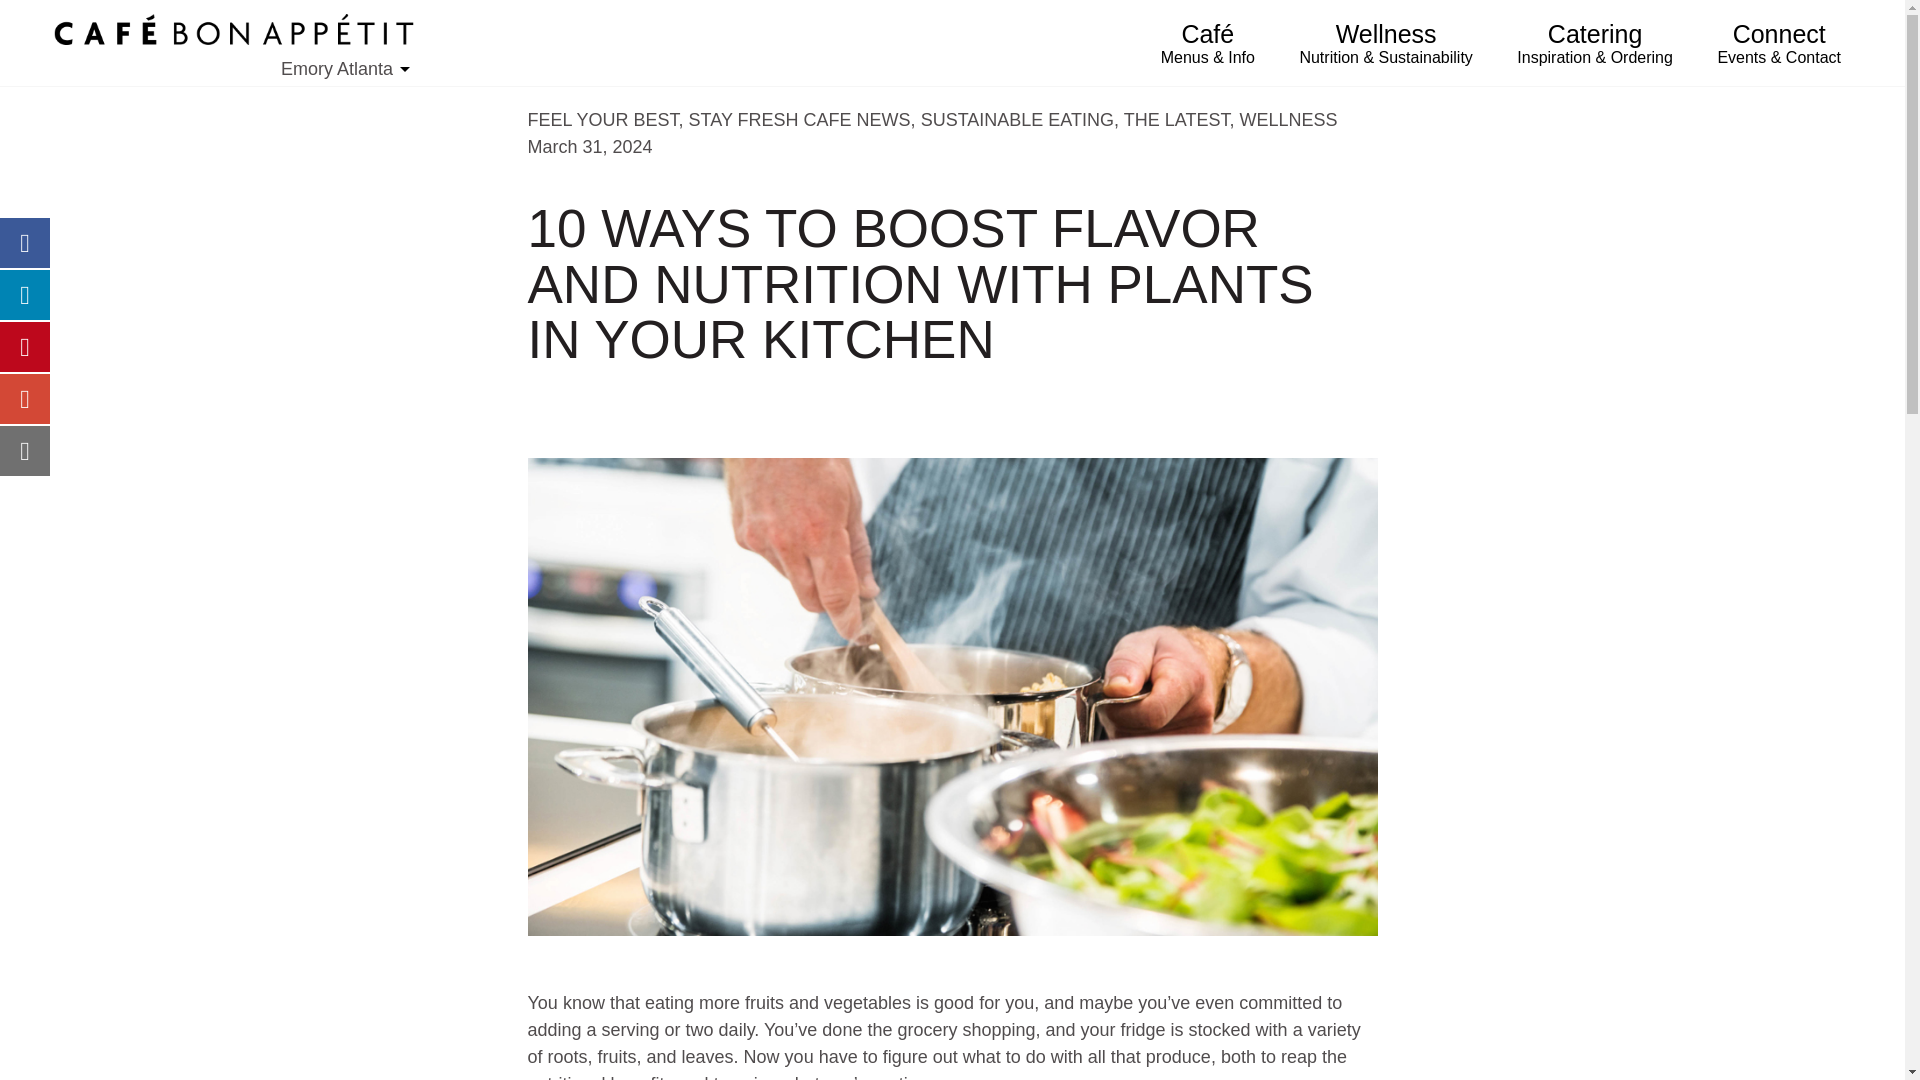 The height and width of the screenshot is (1080, 1920). I want to click on WELLNESS, so click(1287, 120).